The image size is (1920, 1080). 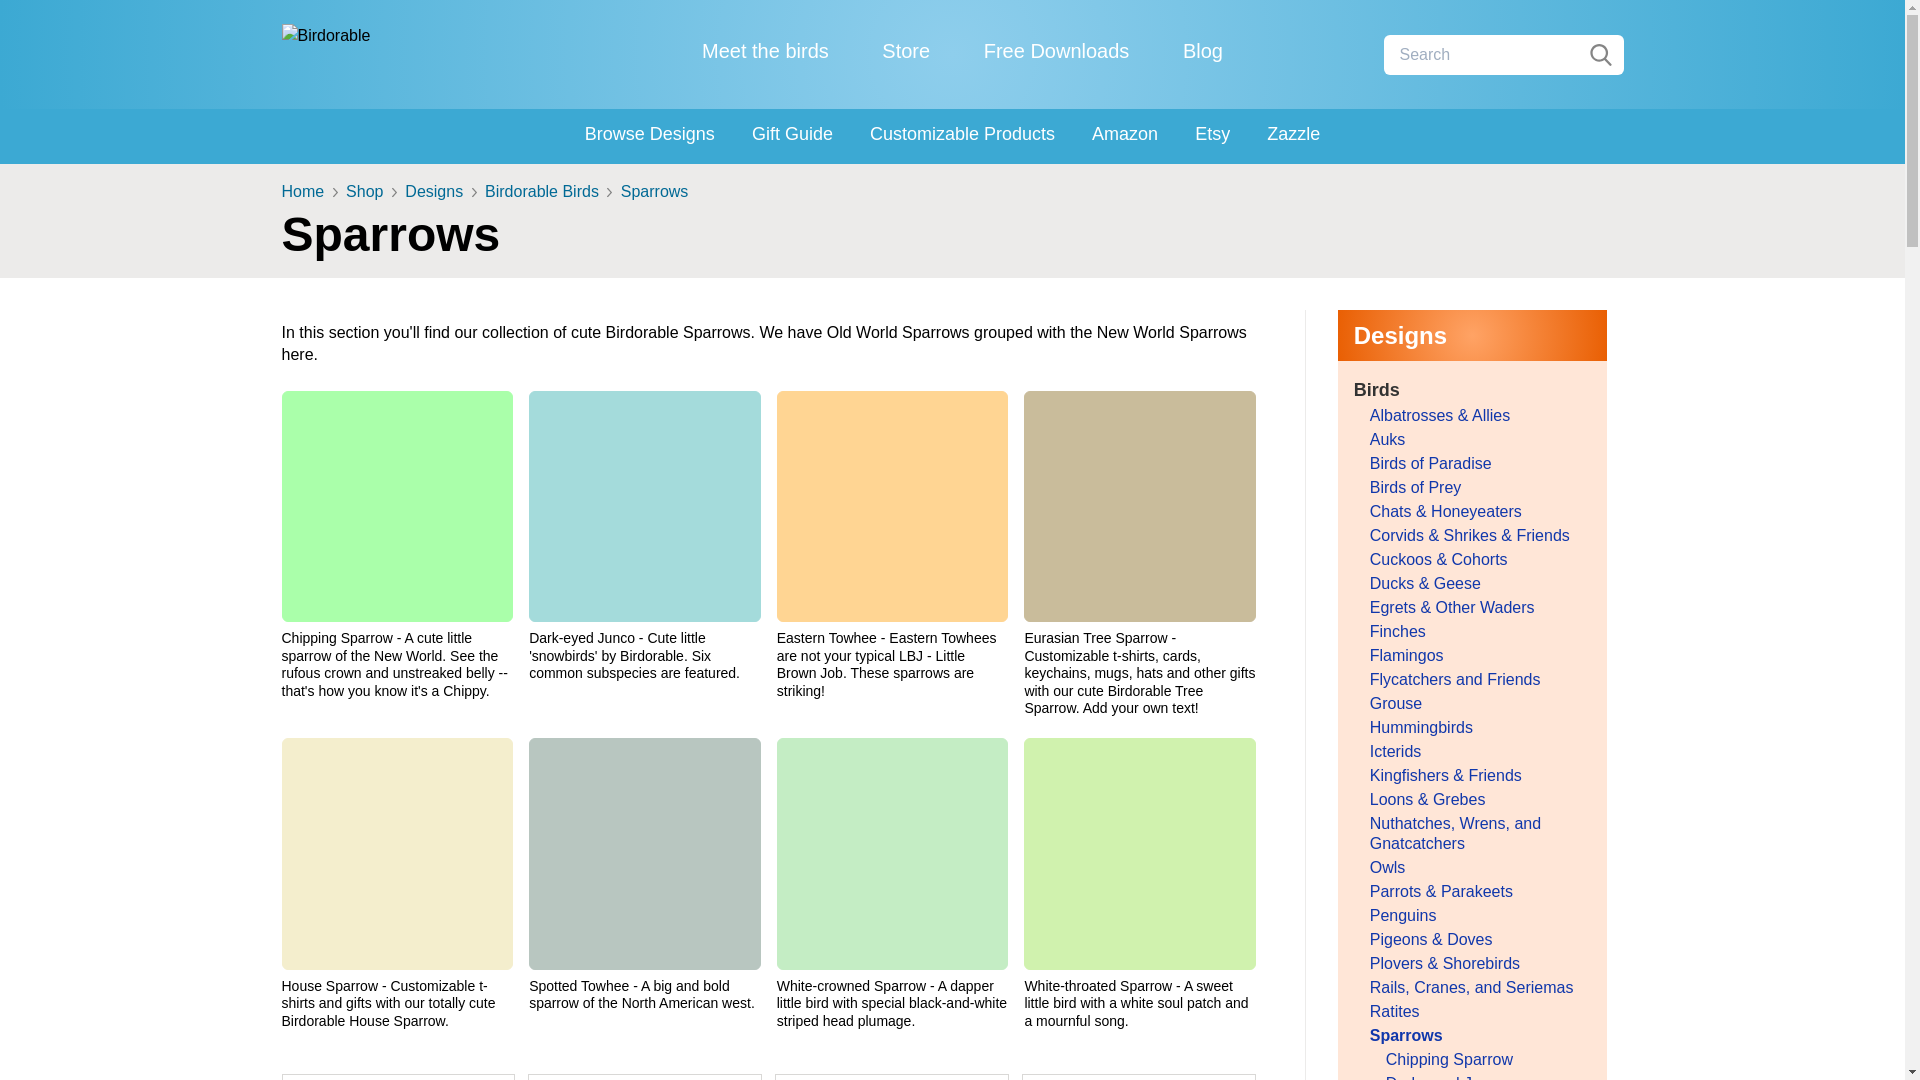 I want to click on Browse Designs, so click(x=650, y=134).